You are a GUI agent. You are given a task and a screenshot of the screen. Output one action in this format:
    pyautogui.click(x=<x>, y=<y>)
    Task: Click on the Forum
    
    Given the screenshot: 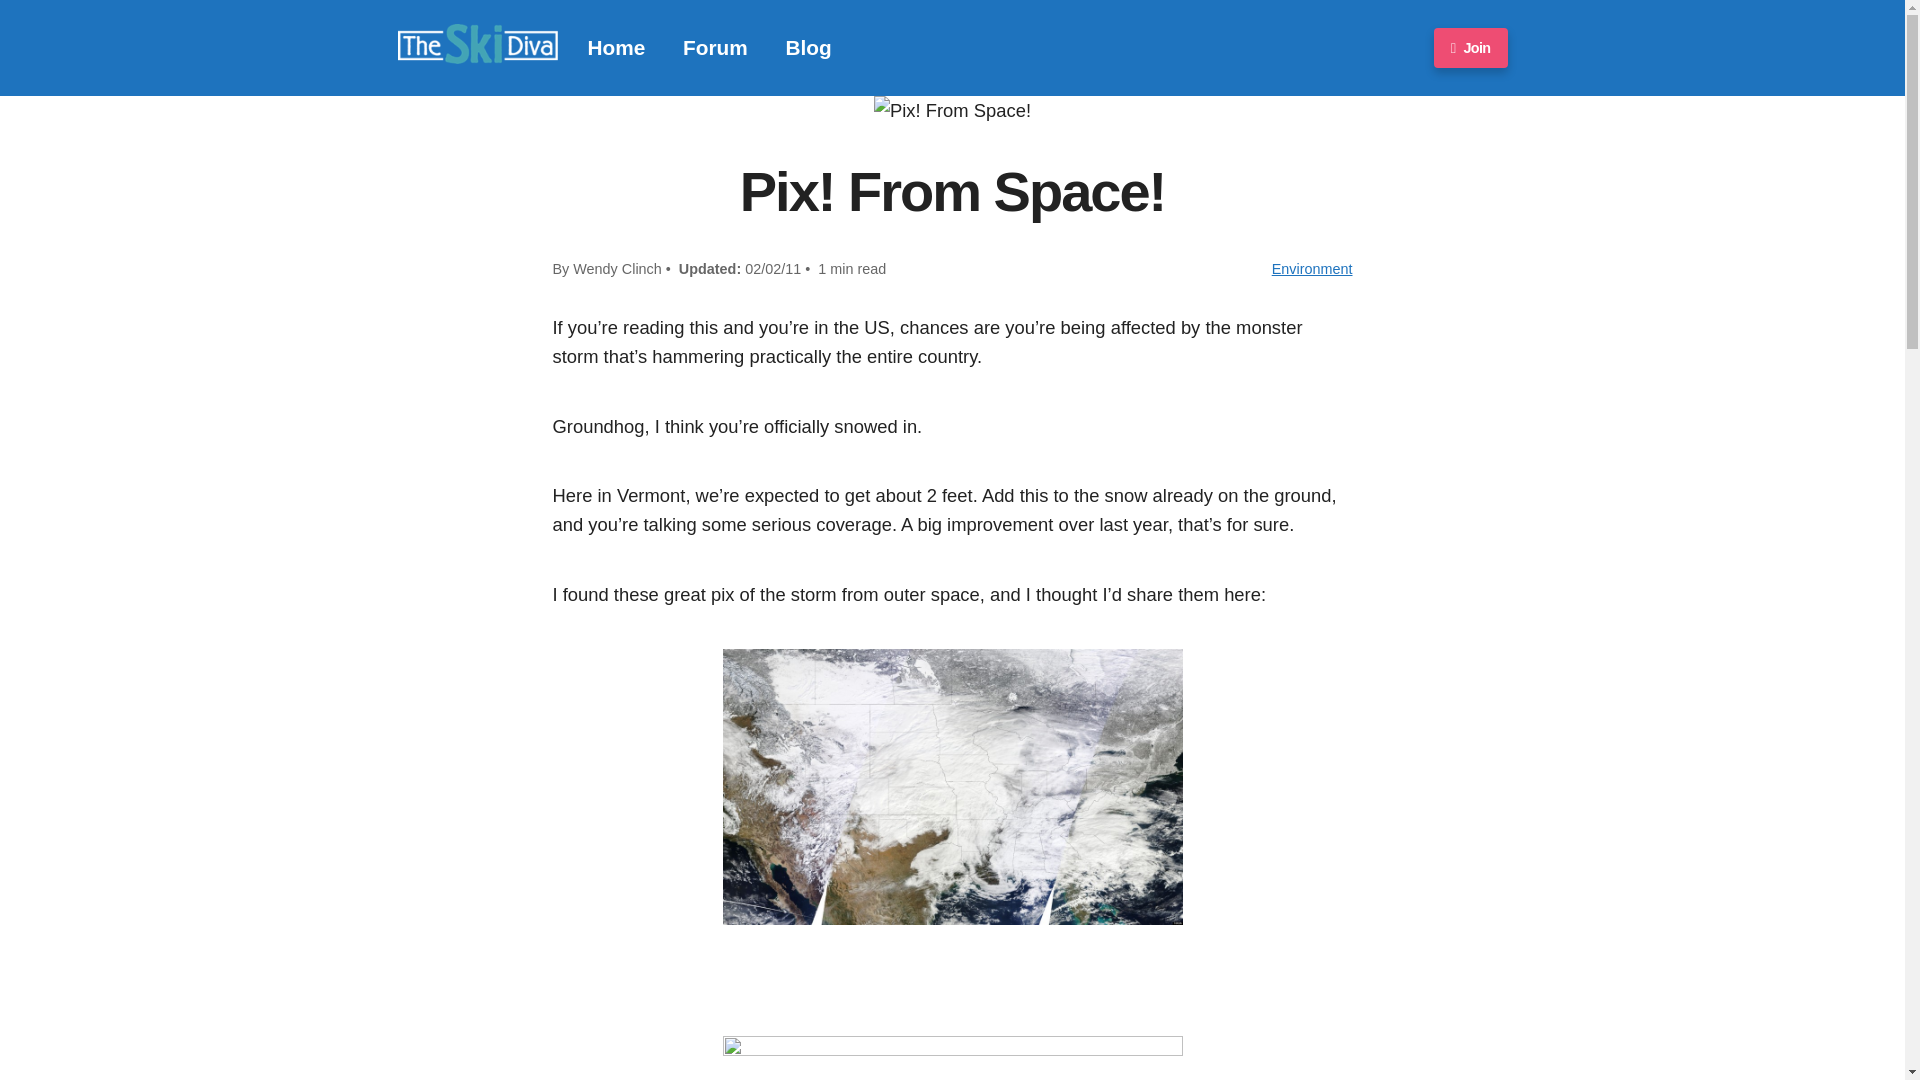 What is the action you would take?
    pyautogui.click(x=716, y=47)
    